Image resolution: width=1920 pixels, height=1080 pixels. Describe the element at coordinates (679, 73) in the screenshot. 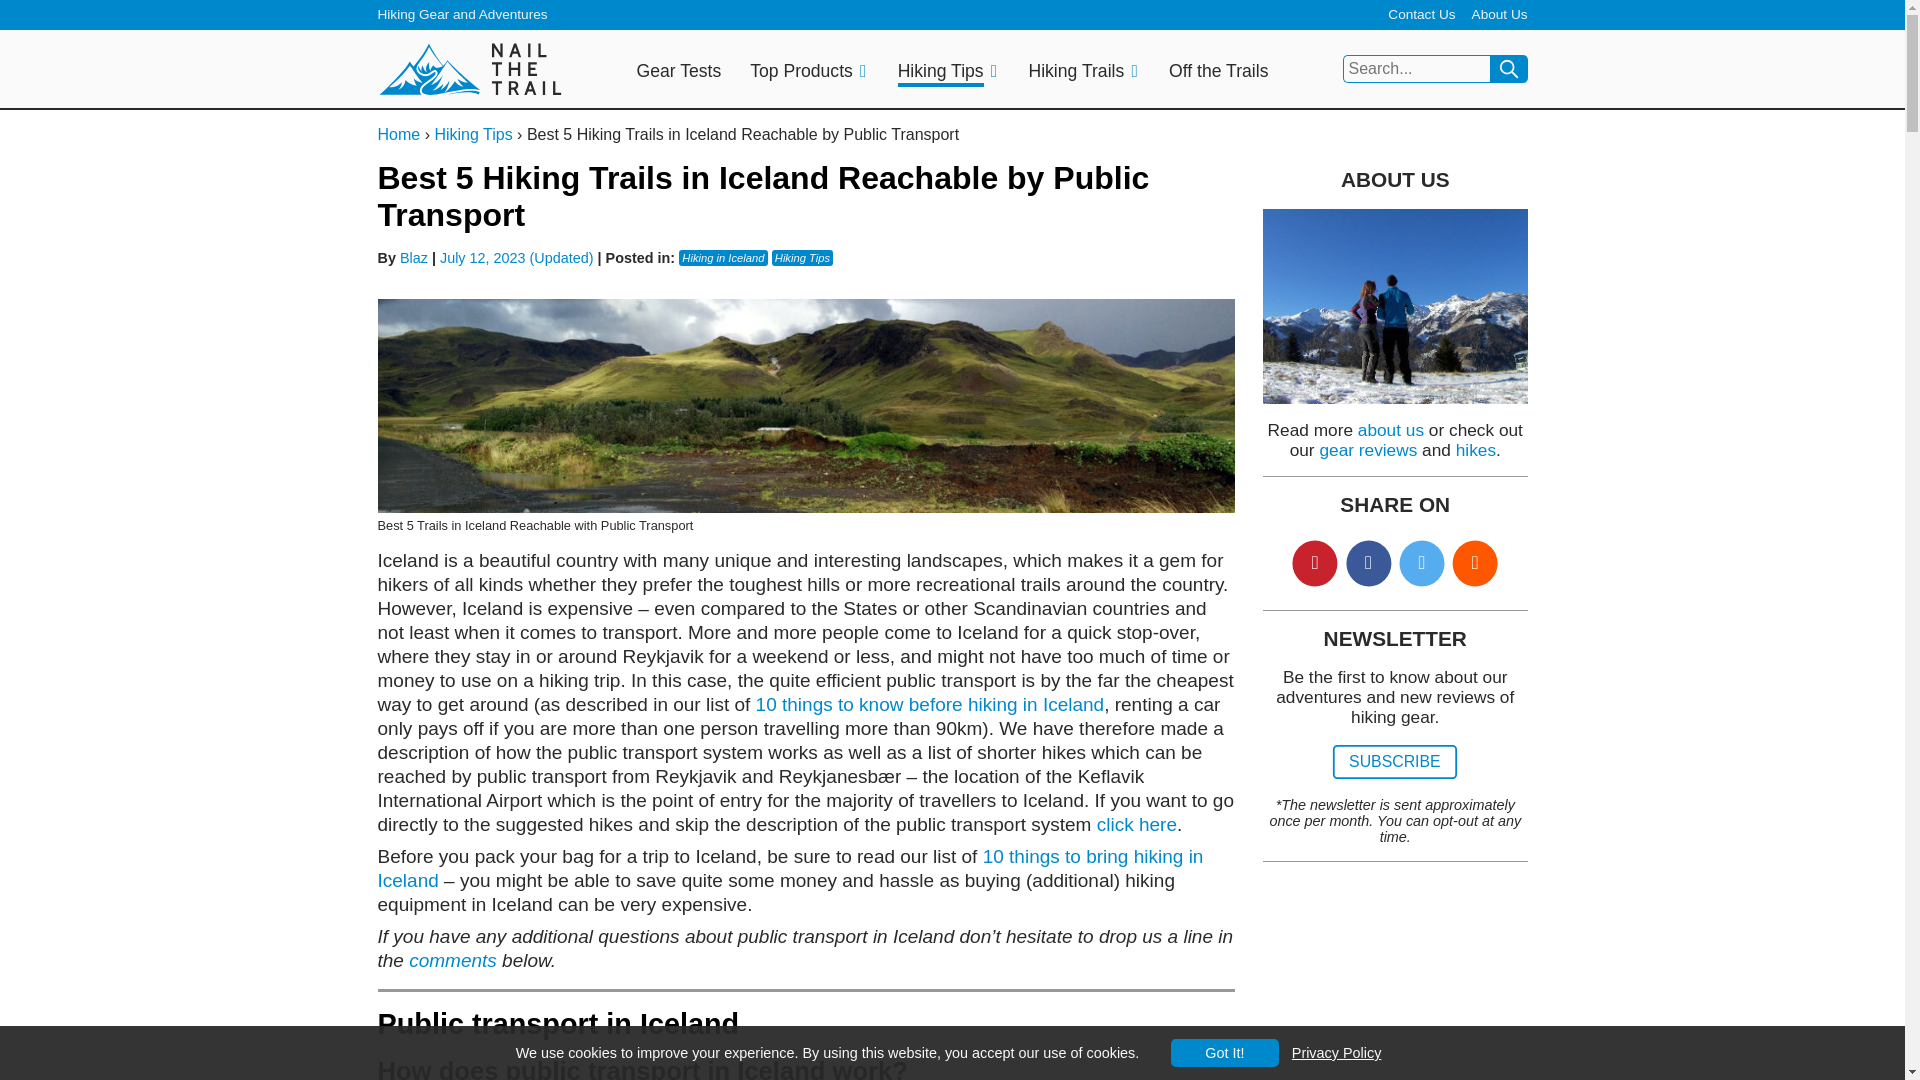

I see `Gear Tests` at that location.